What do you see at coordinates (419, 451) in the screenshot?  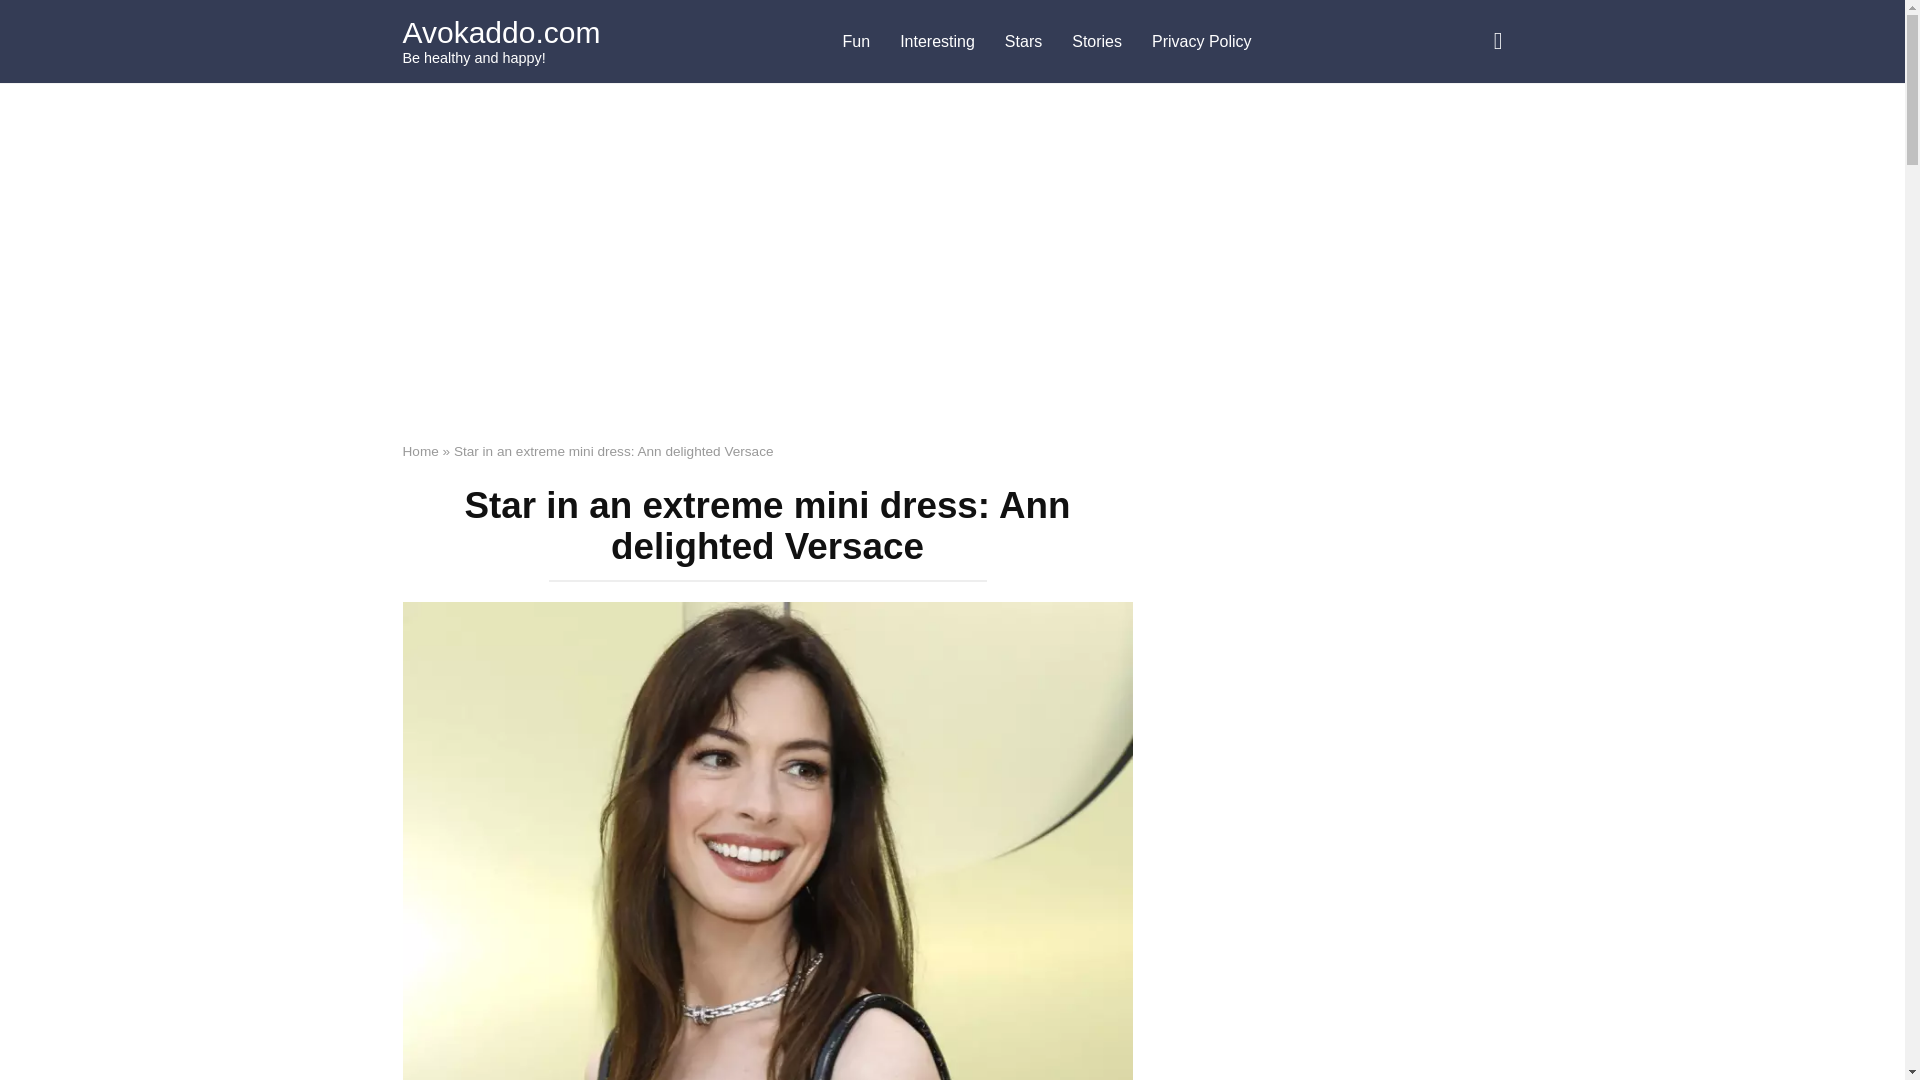 I see `Home` at bounding box center [419, 451].